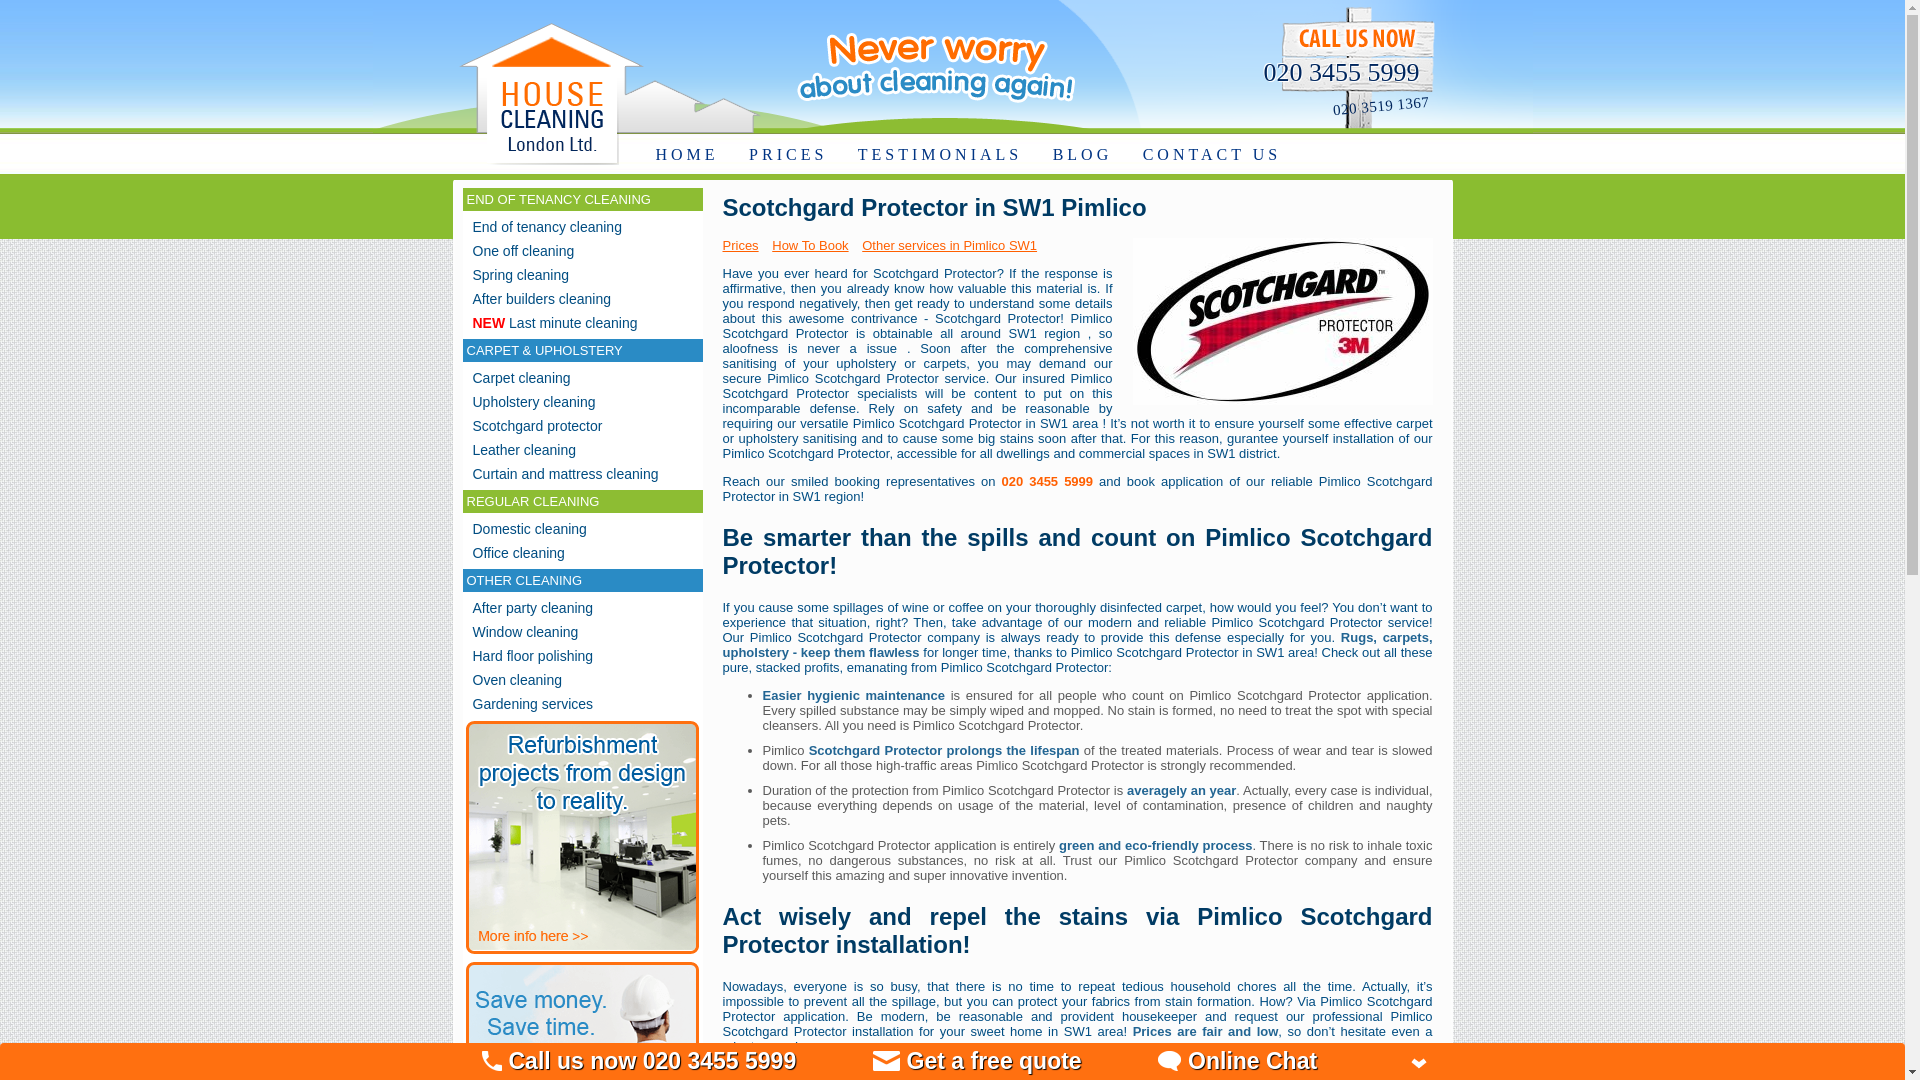  Describe the element at coordinates (814, 244) in the screenshot. I see `How To Book` at that location.